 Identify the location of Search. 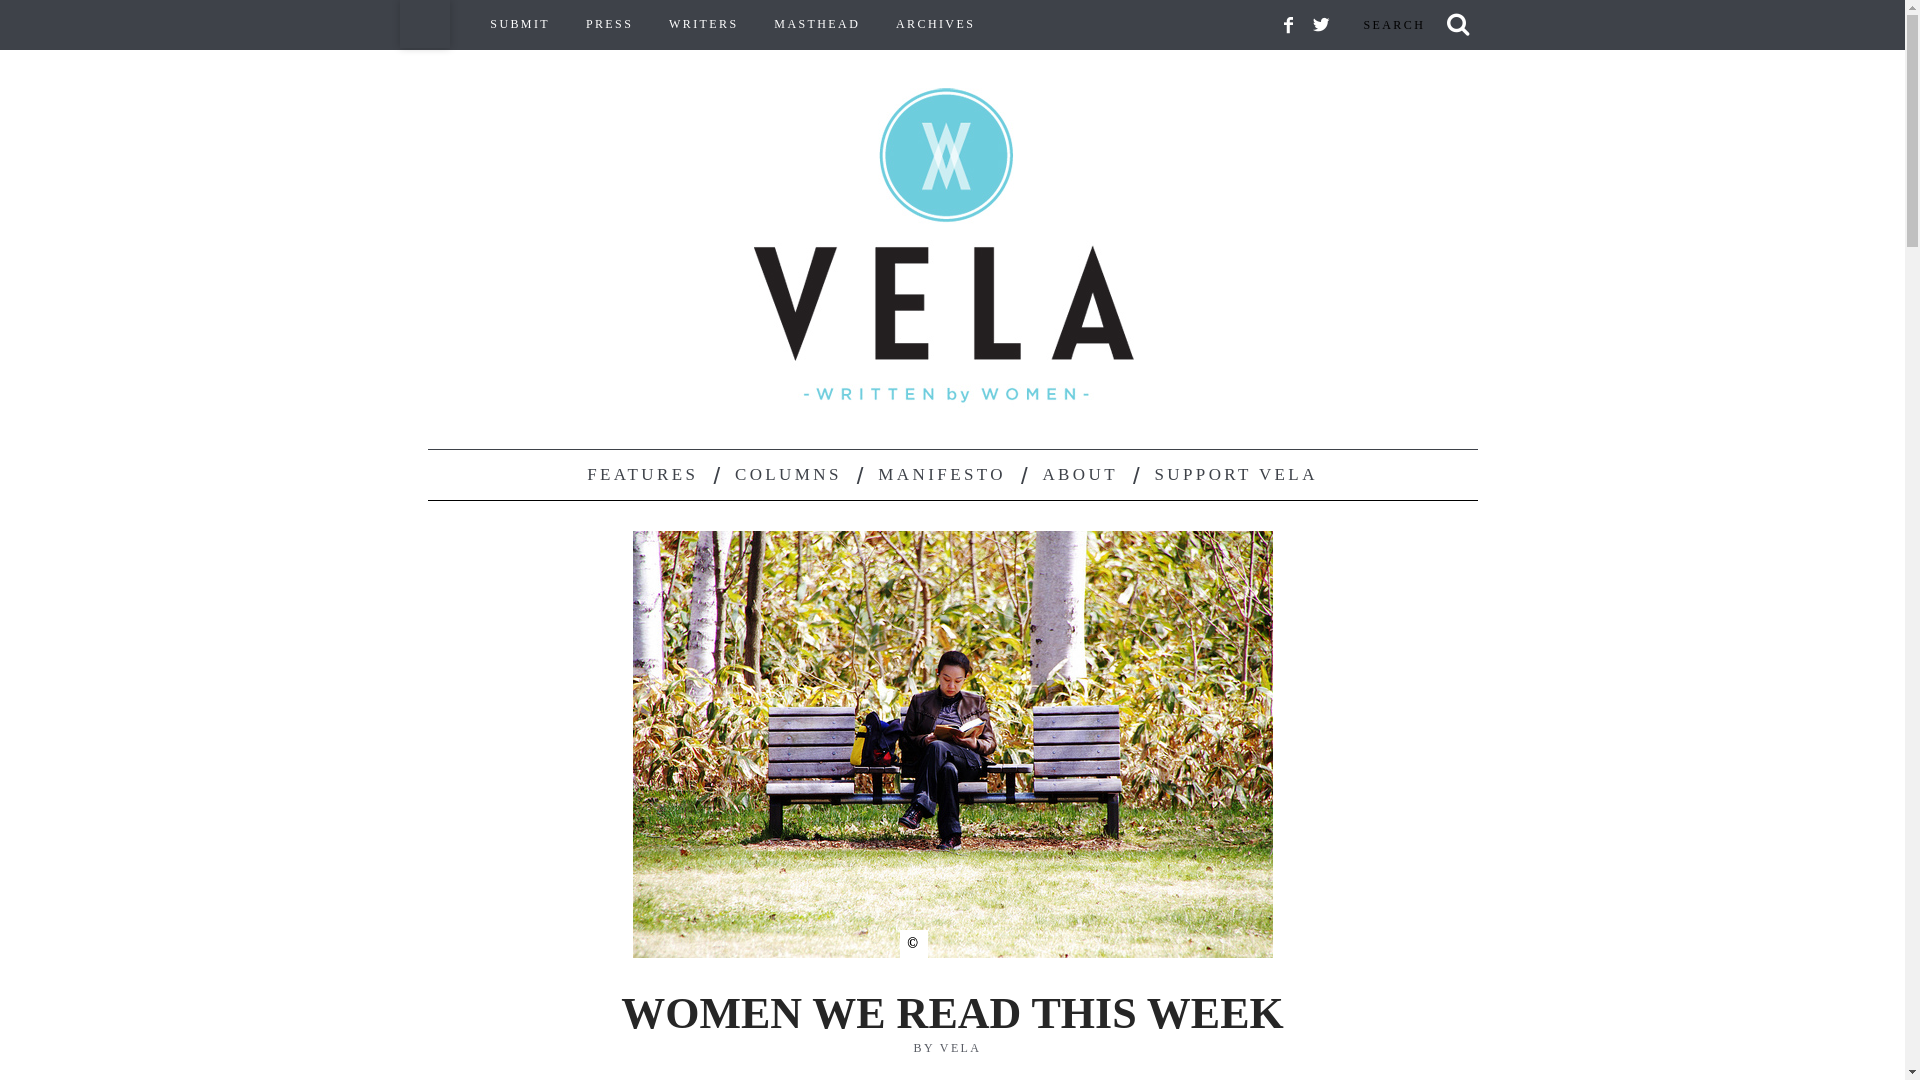
(1412, 24).